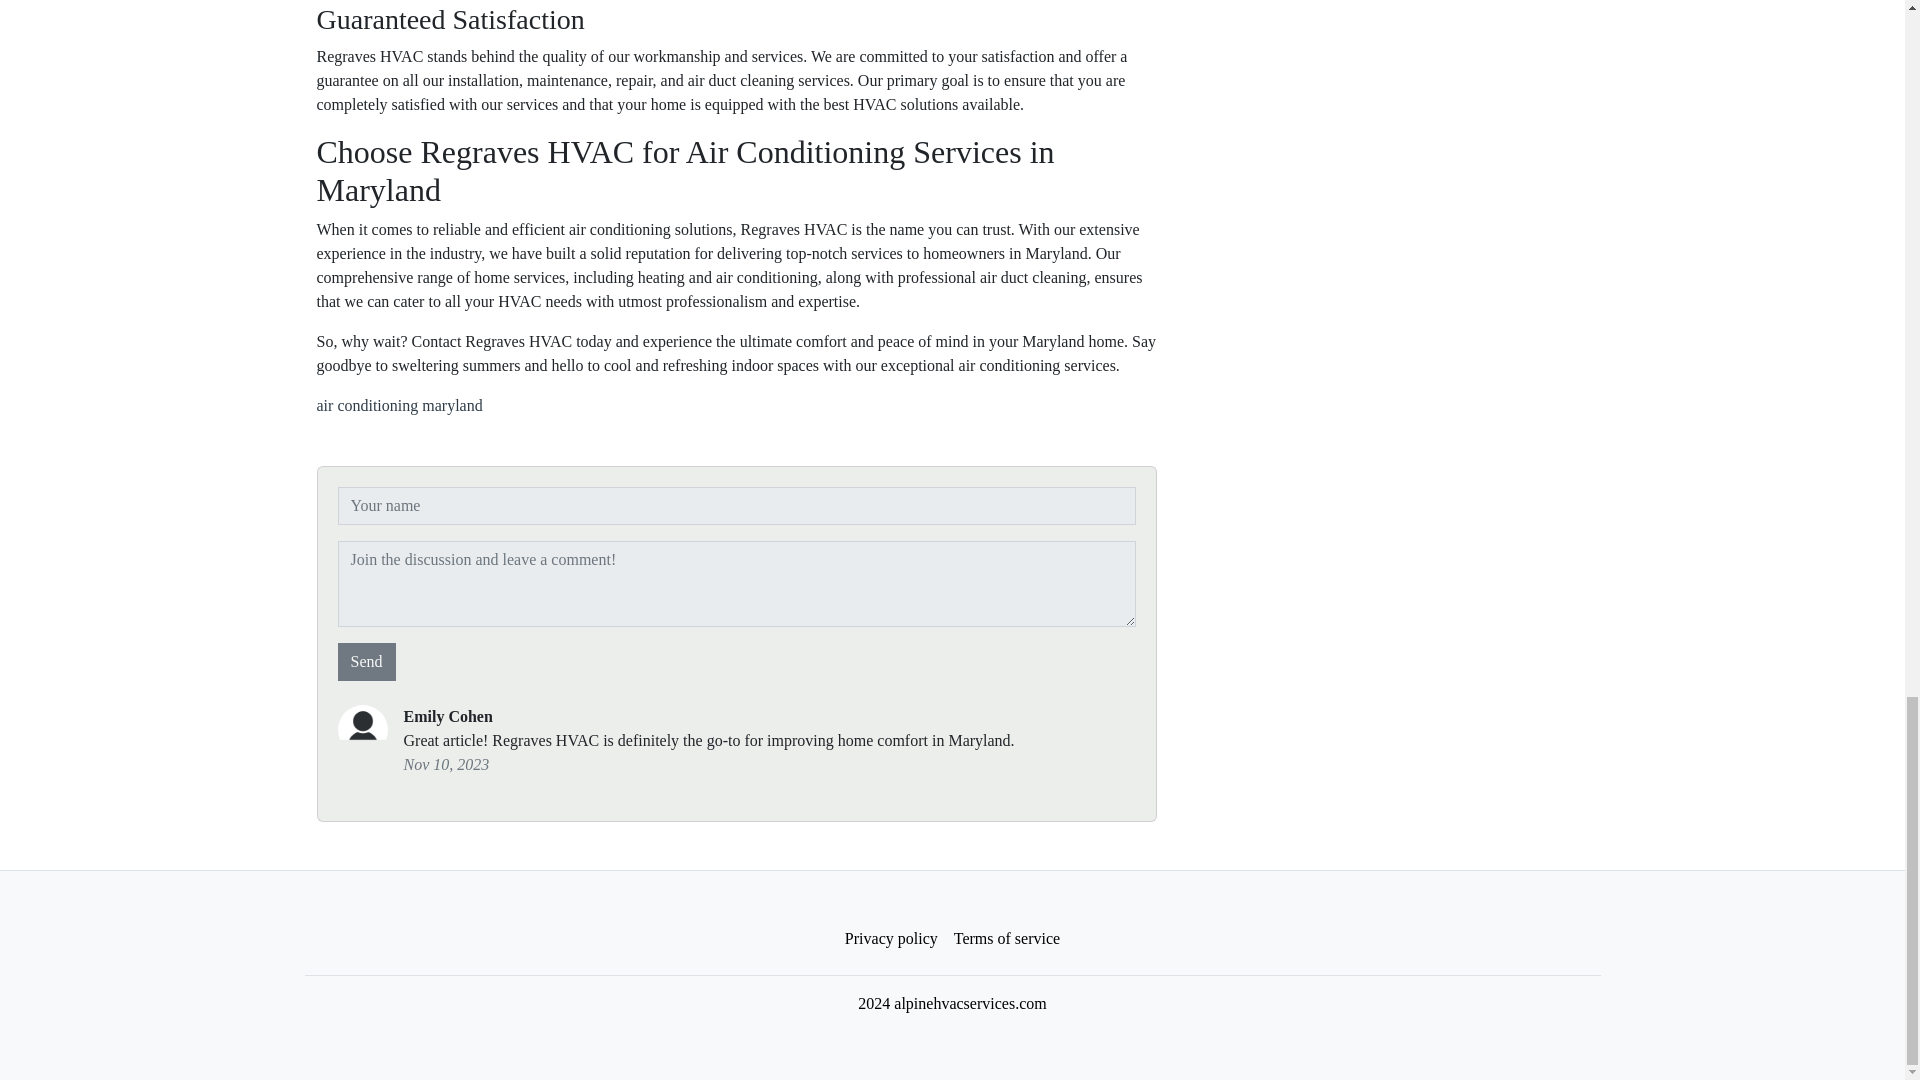 The image size is (1920, 1080). Describe the element at coordinates (366, 662) in the screenshot. I see `Send` at that location.